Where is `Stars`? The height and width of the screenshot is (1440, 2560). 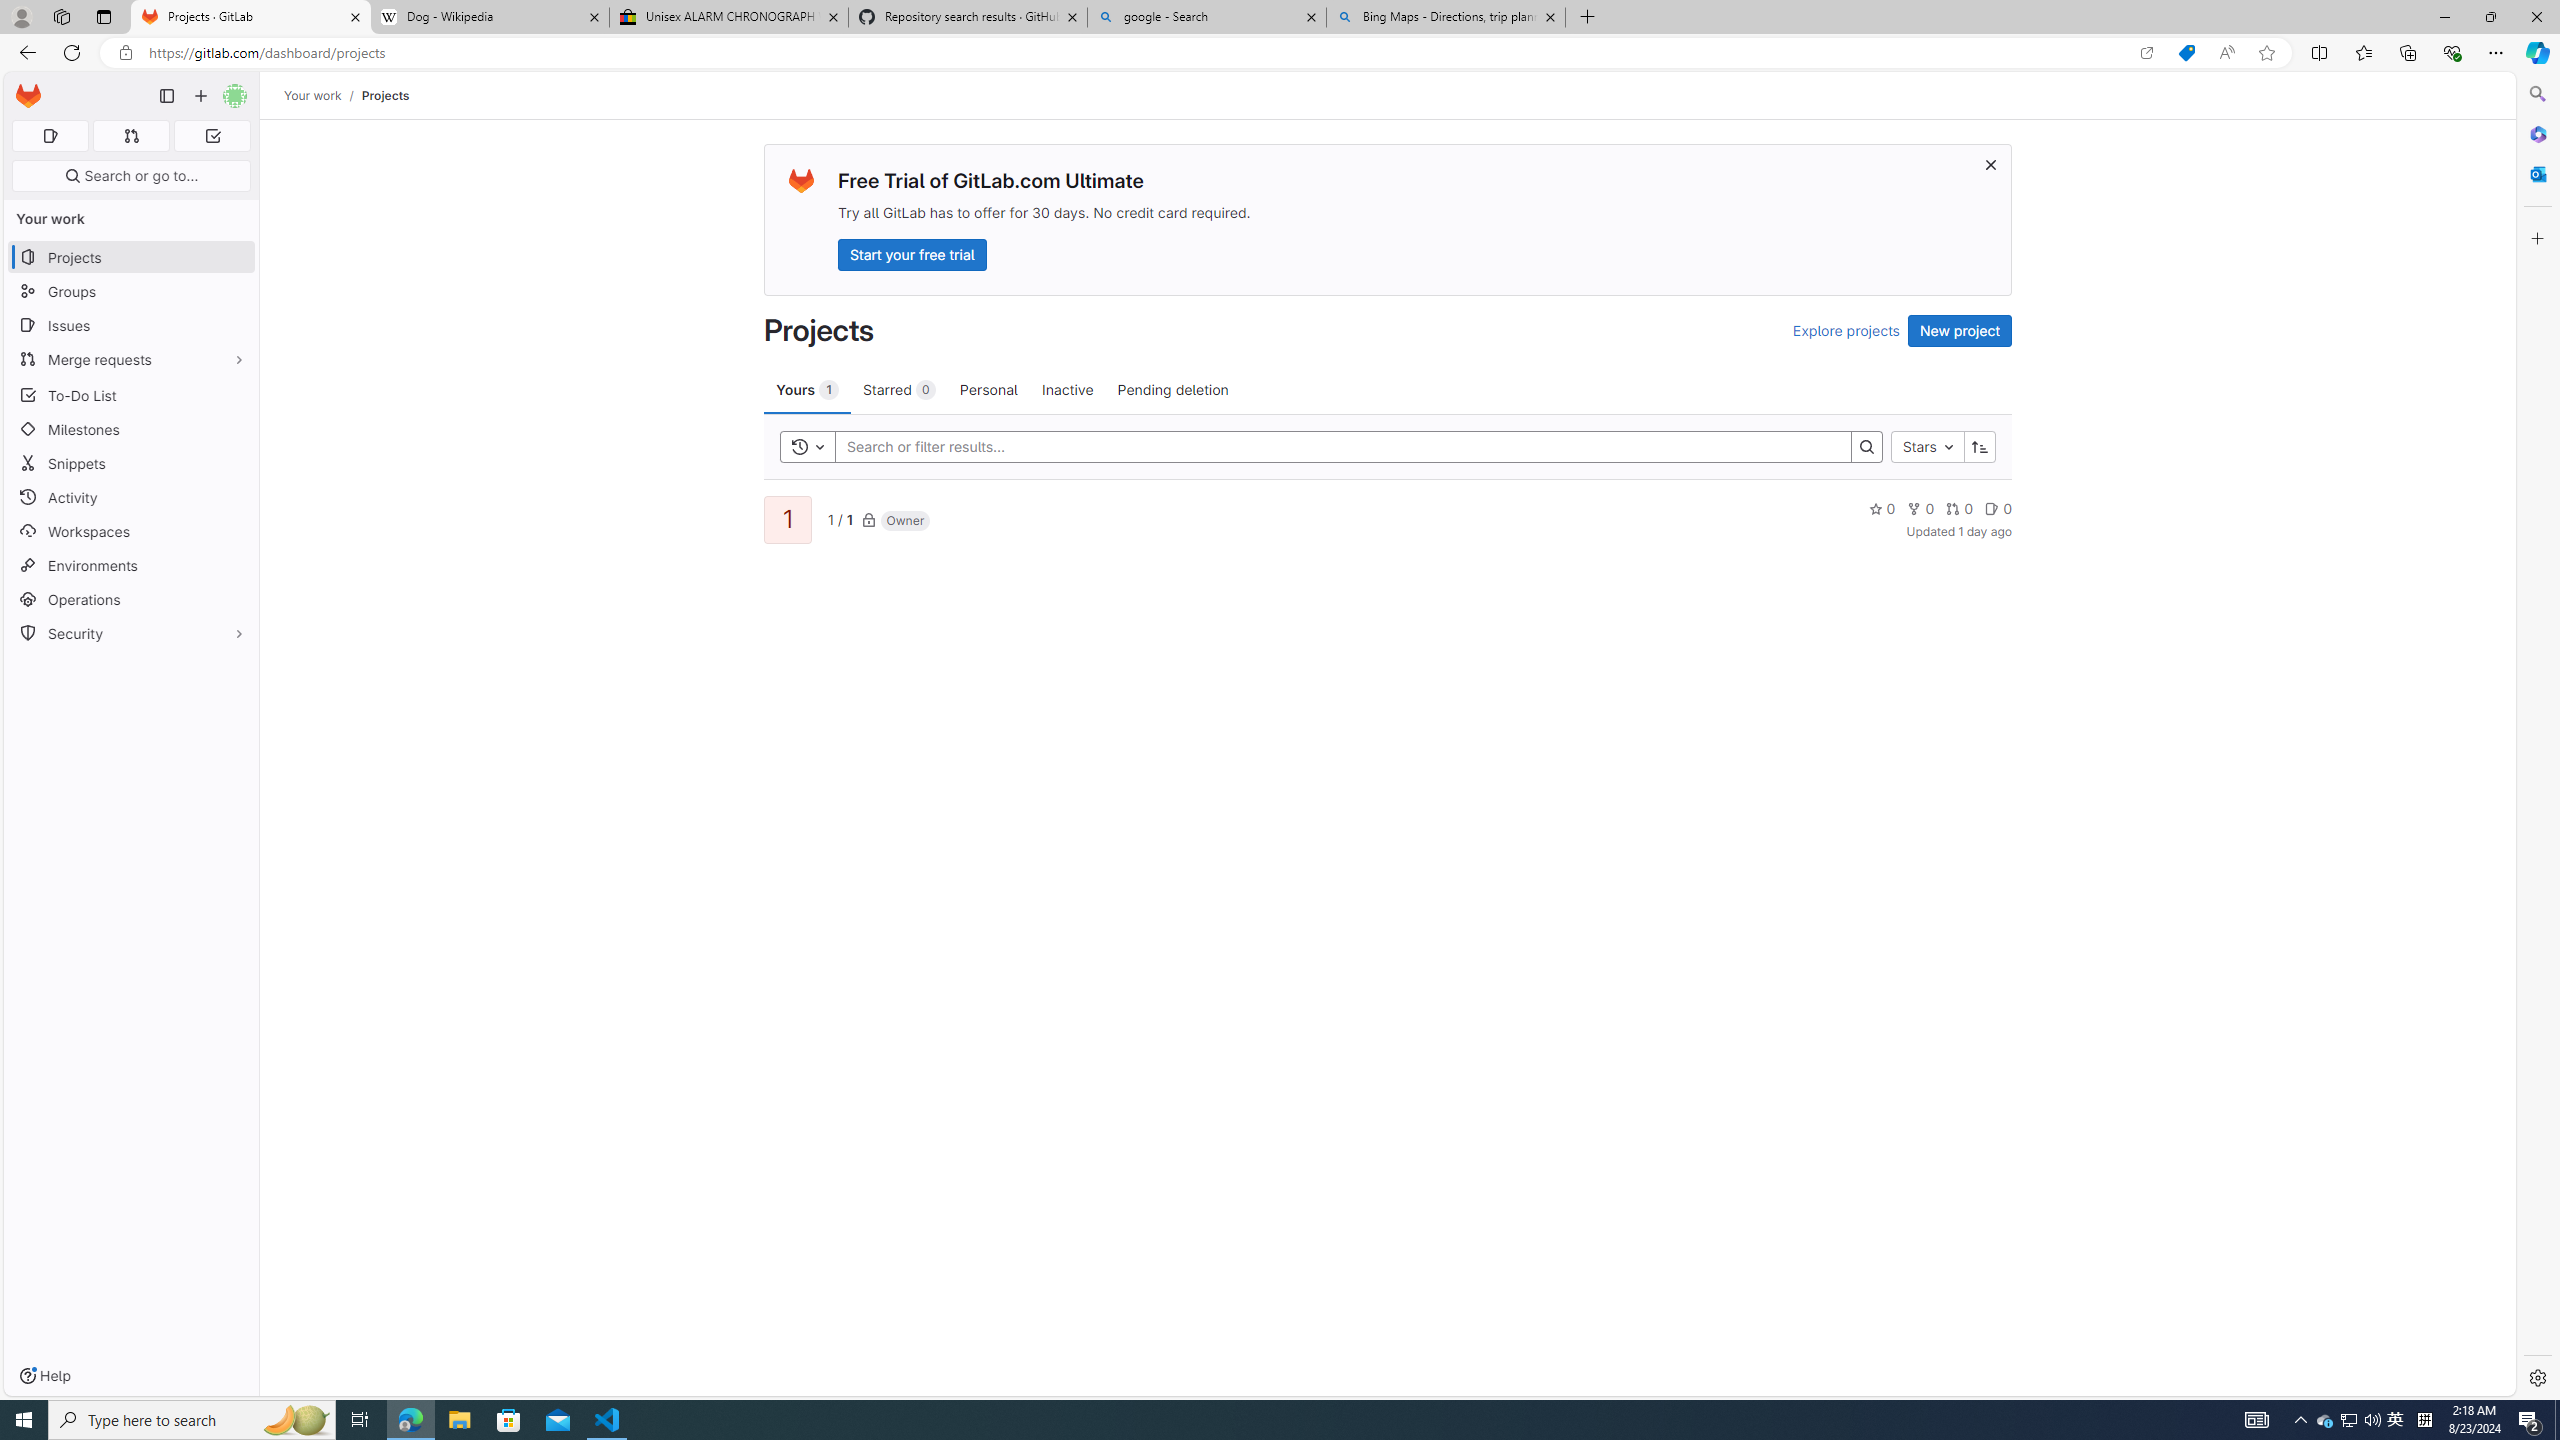 Stars is located at coordinates (1928, 446).